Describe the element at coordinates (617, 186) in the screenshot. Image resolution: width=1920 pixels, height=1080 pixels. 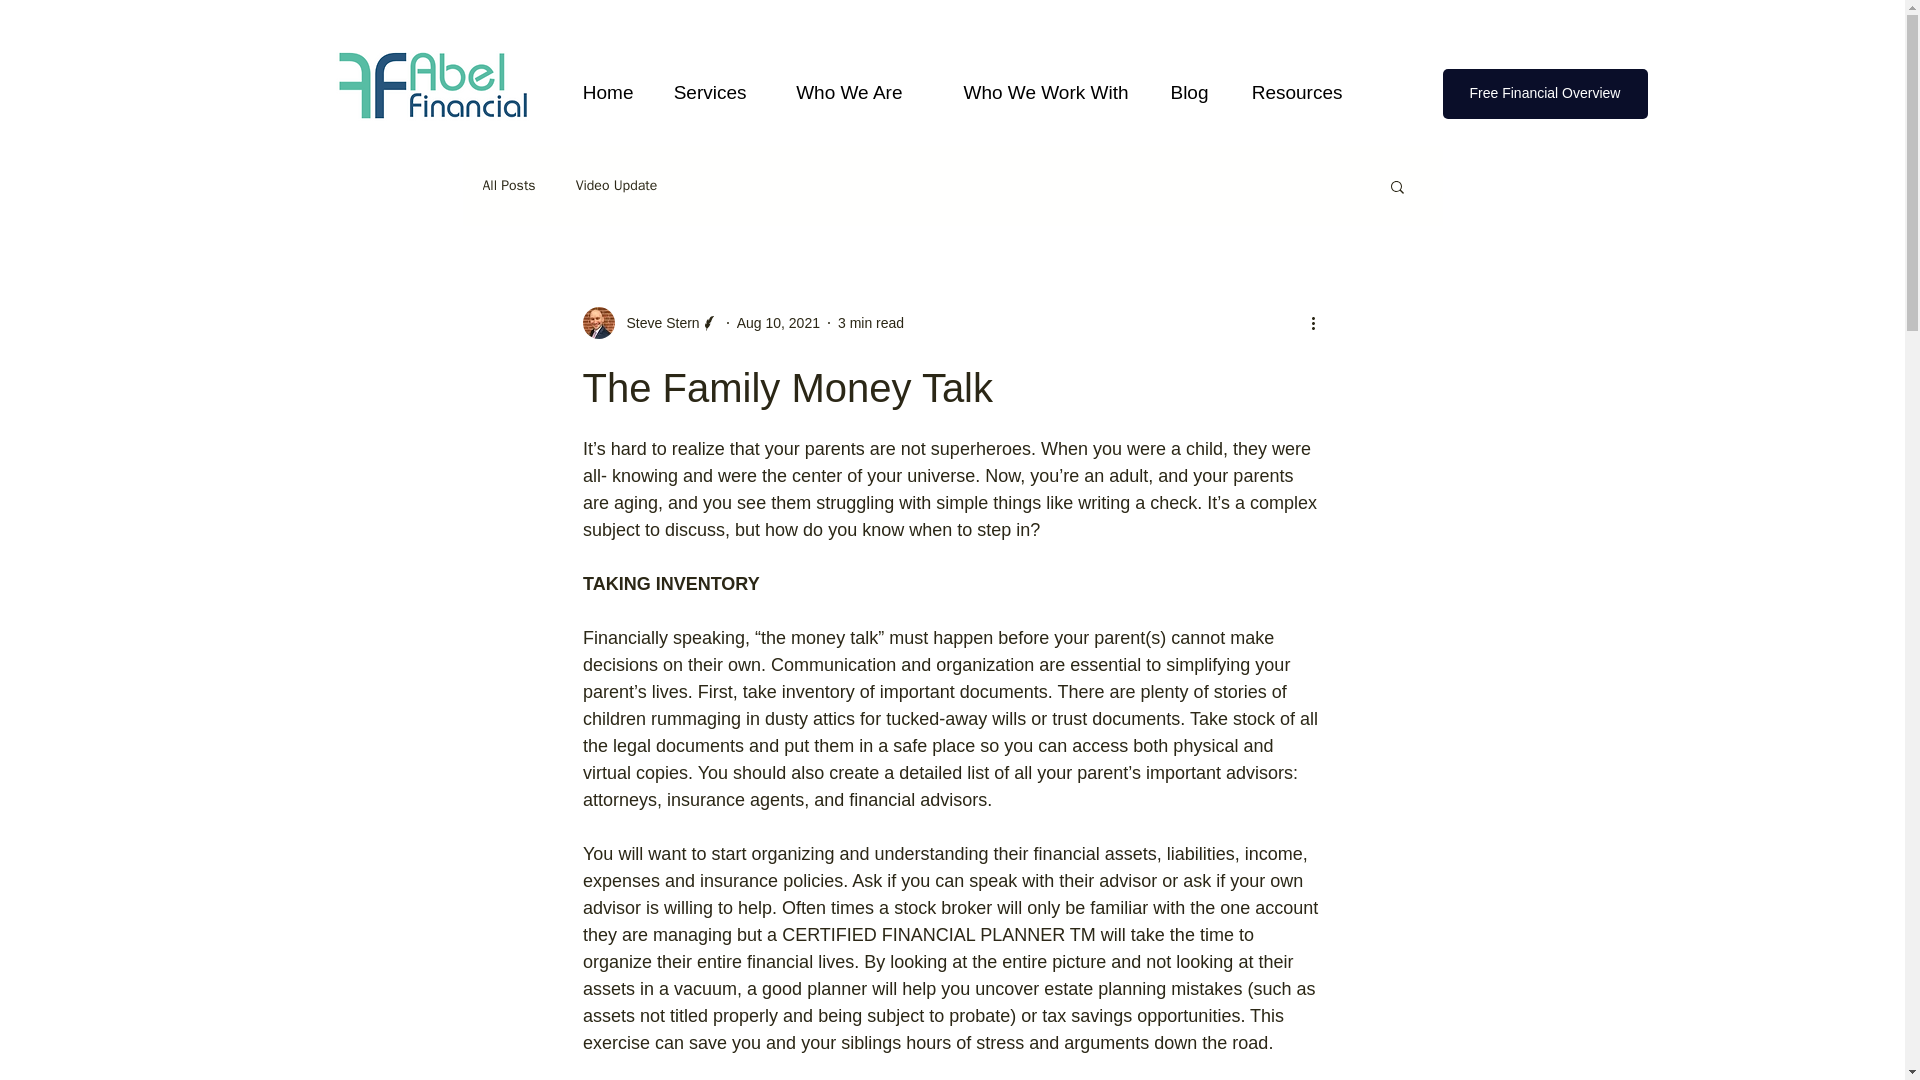
I see `Video Update` at that location.